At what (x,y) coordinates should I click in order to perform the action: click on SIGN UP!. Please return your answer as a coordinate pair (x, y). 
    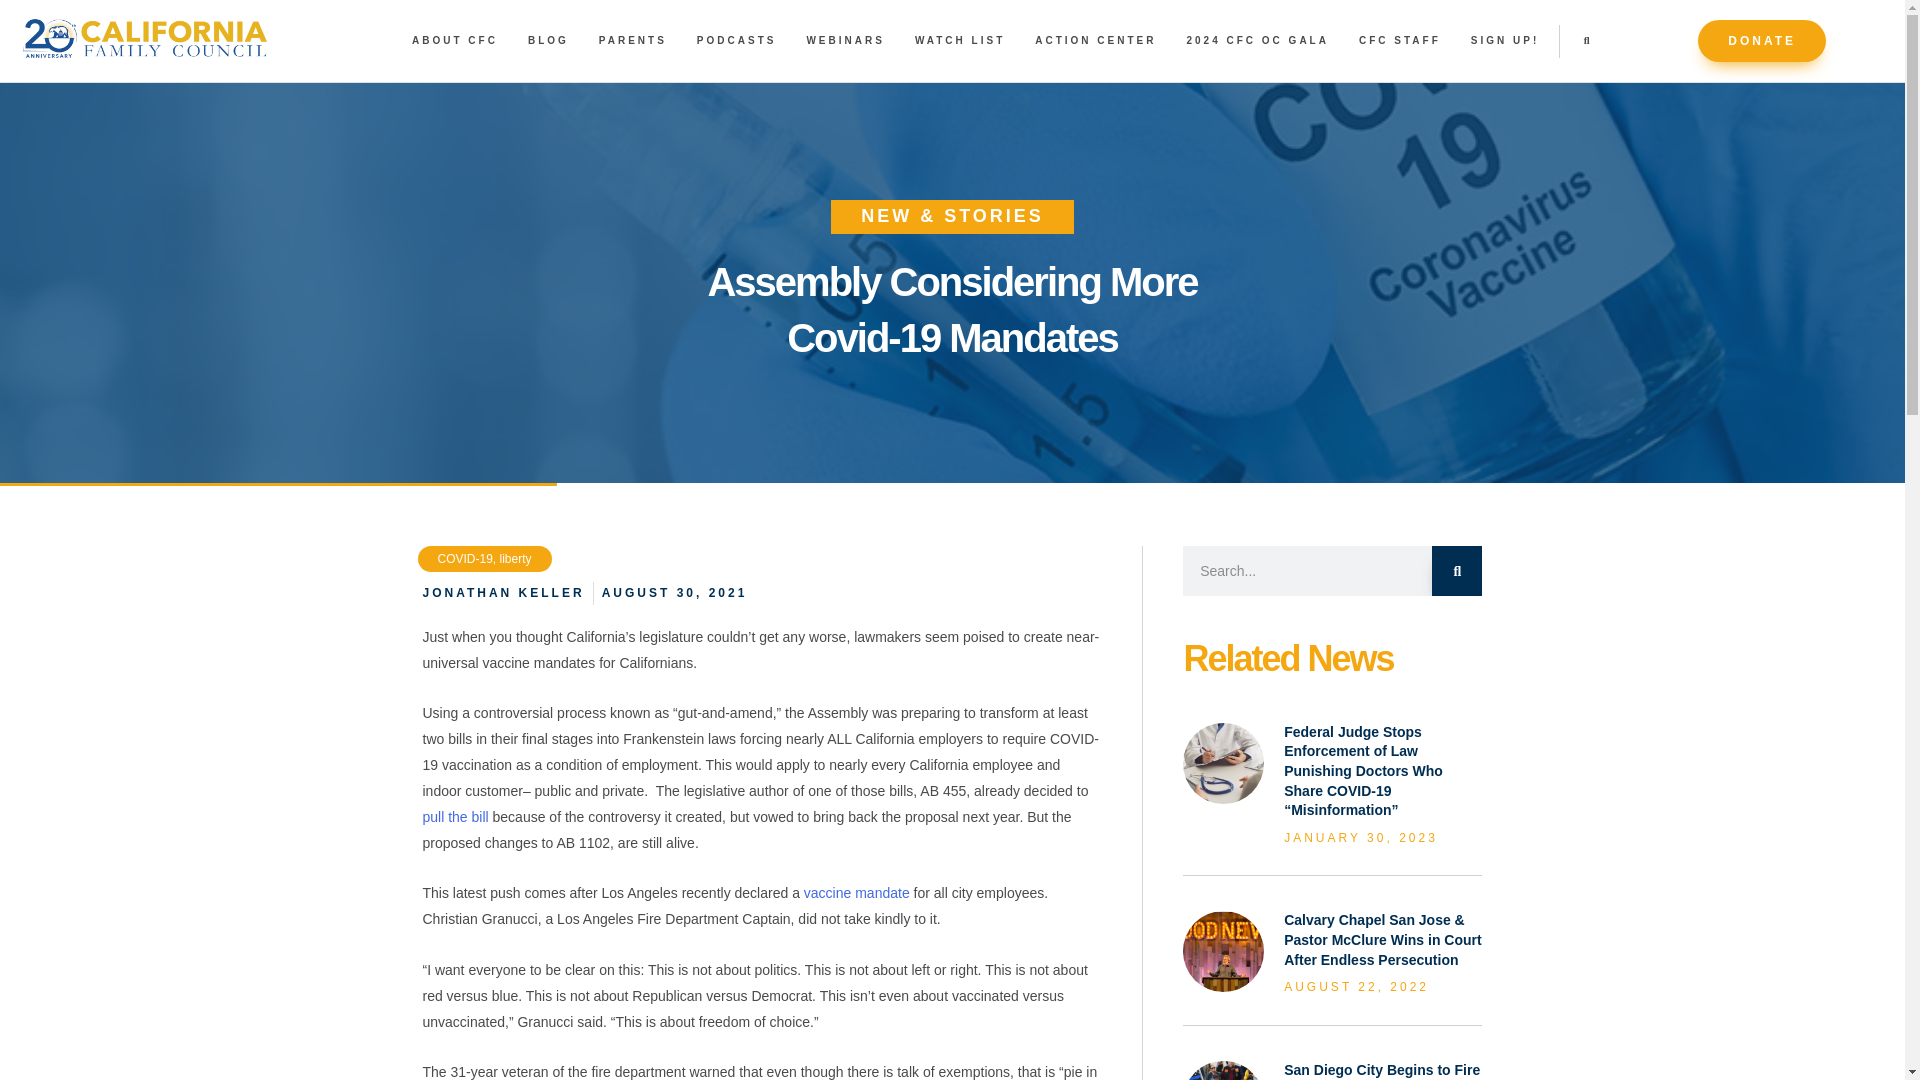
    Looking at the image, I should click on (1504, 40).